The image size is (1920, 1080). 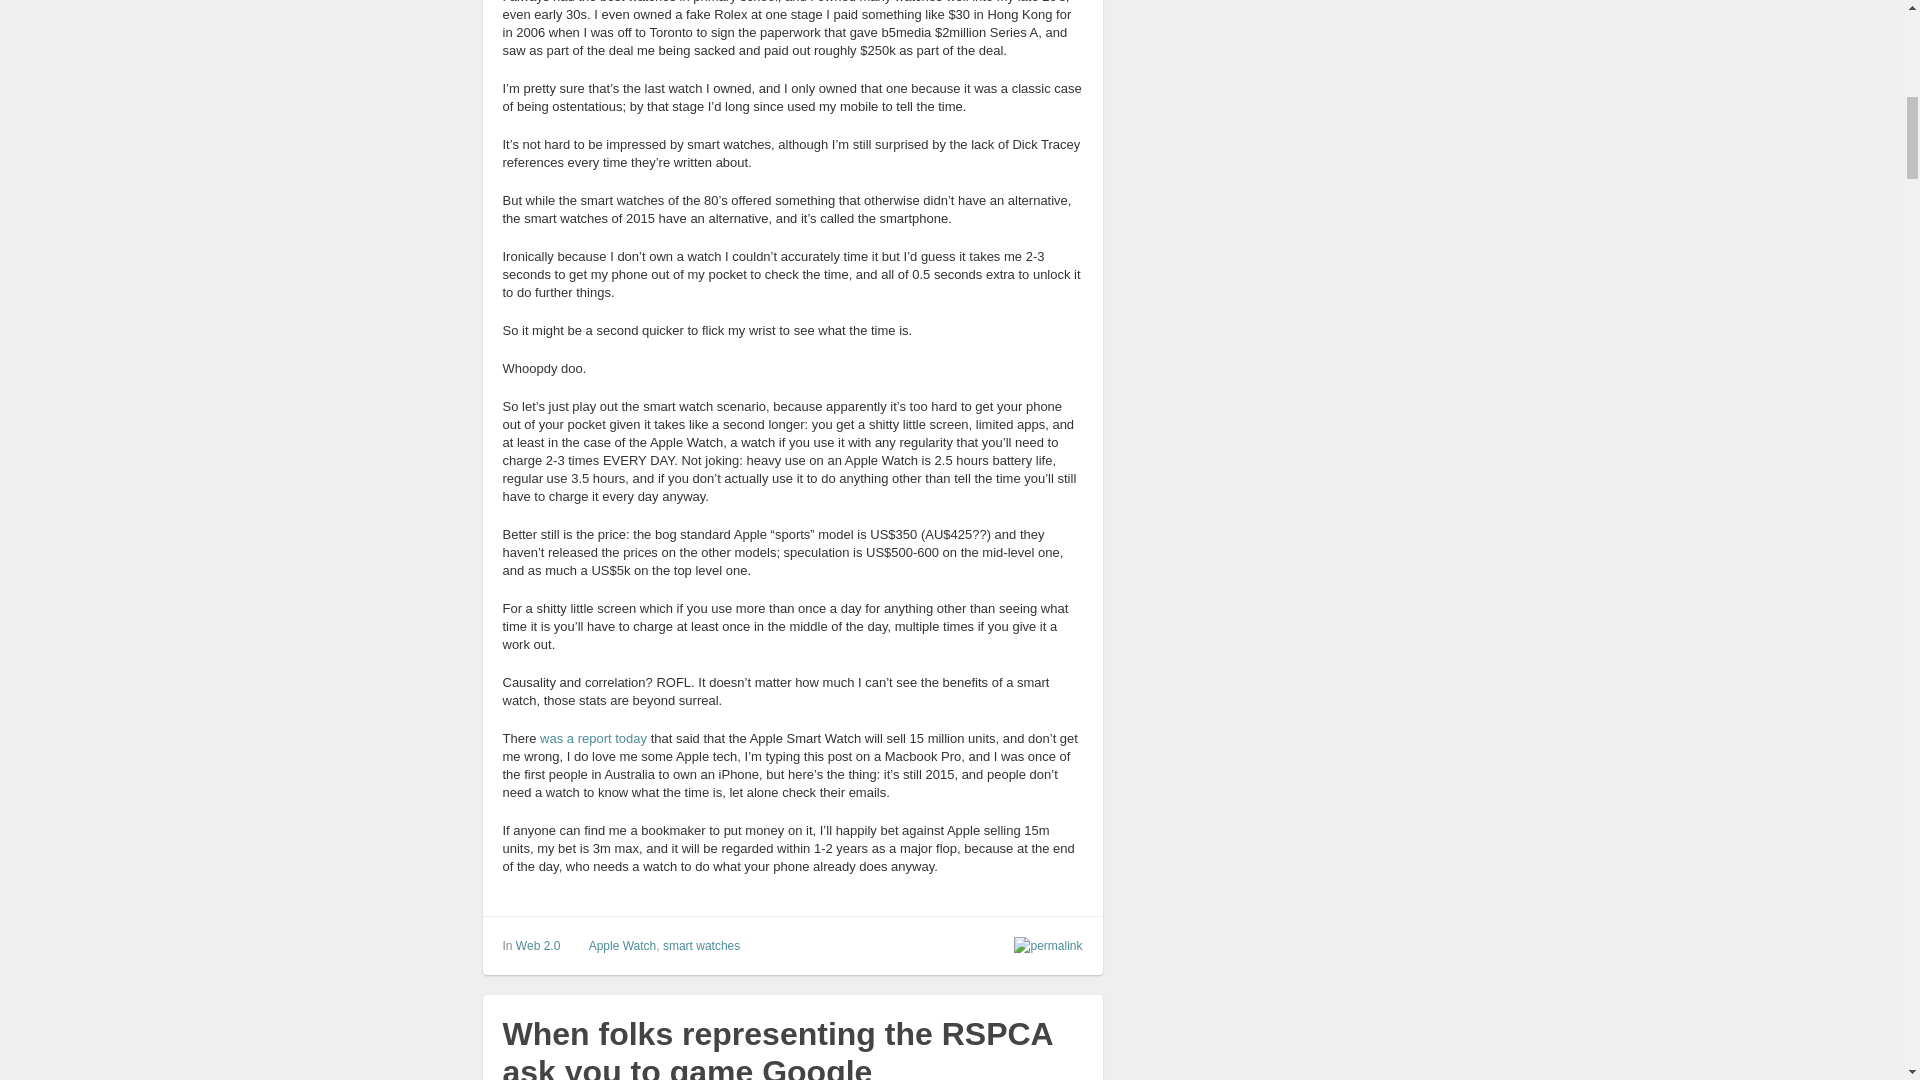 I want to click on When folks representing the RSPCA ask you to game Google, so click(x=776, y=1048).